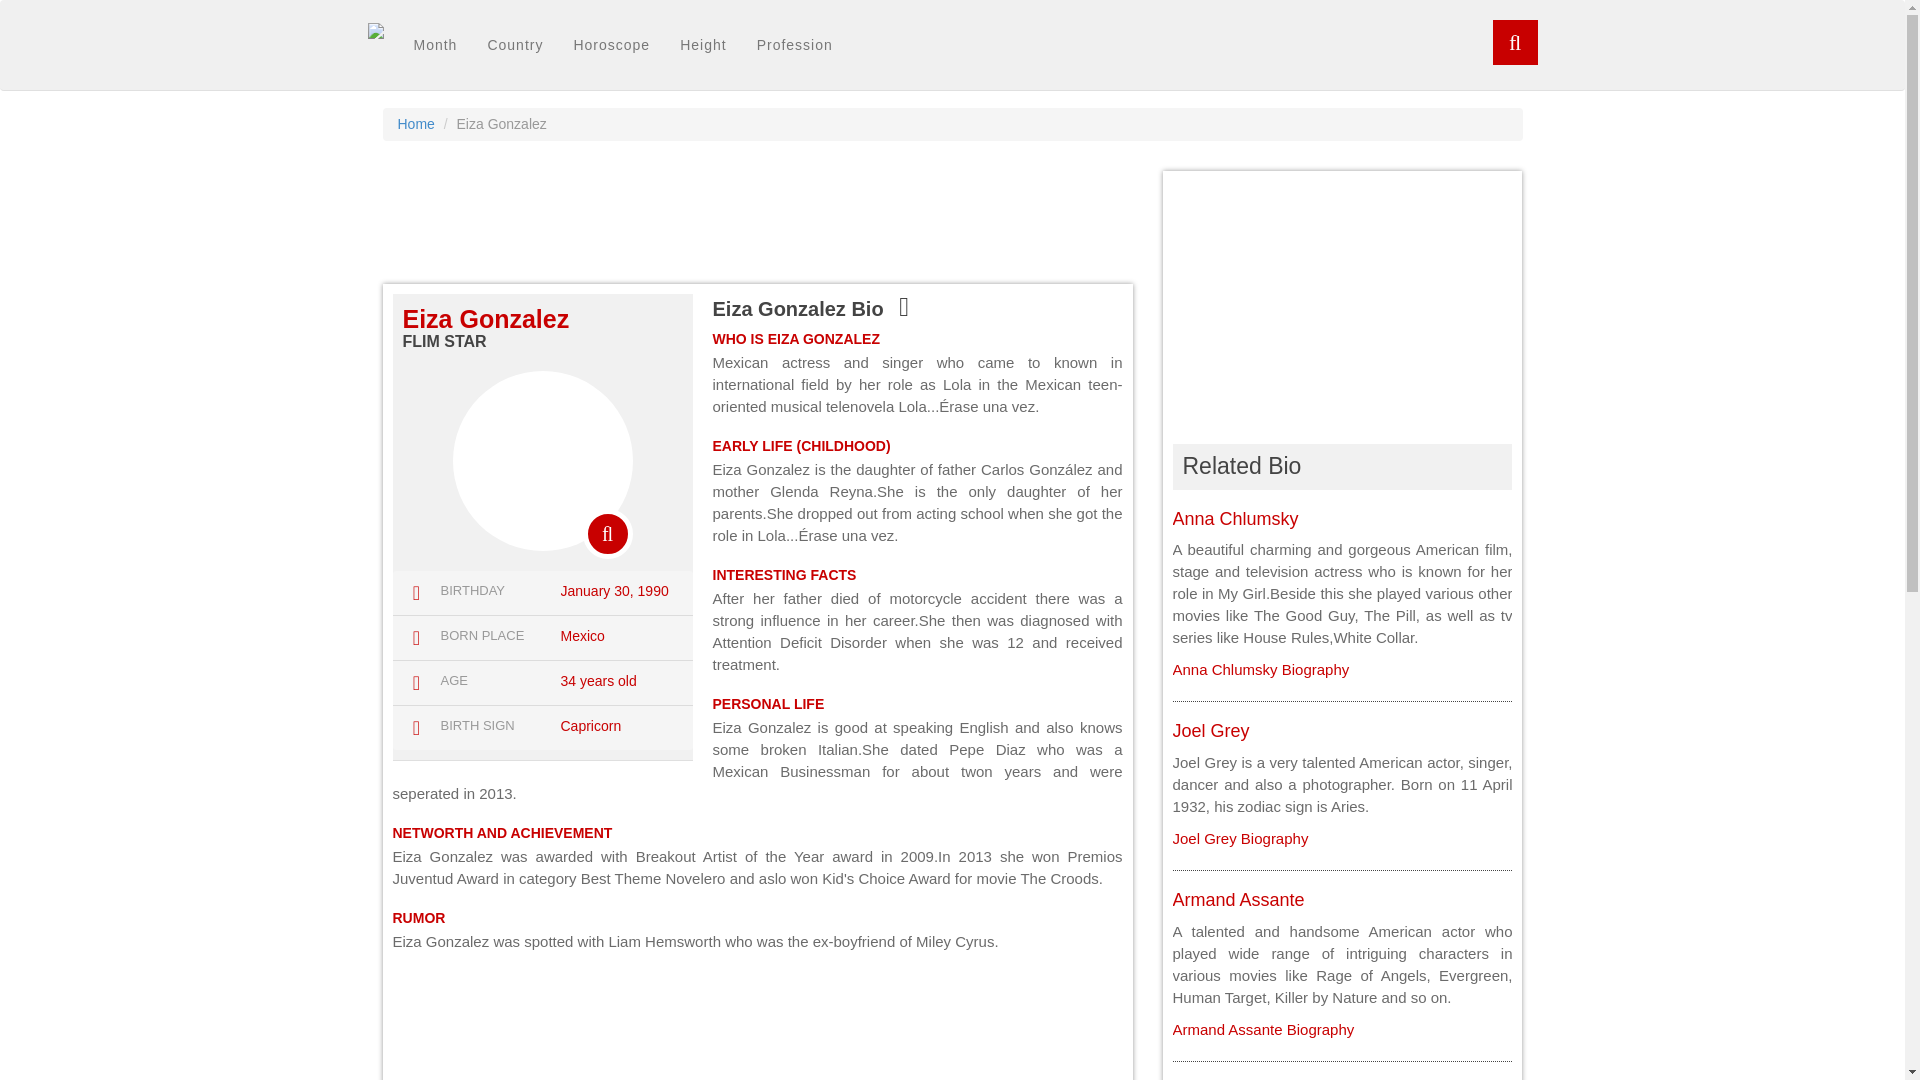 This screenshot has width=1920, height=1080. I want to click on 34 years old, so click(598, 680).